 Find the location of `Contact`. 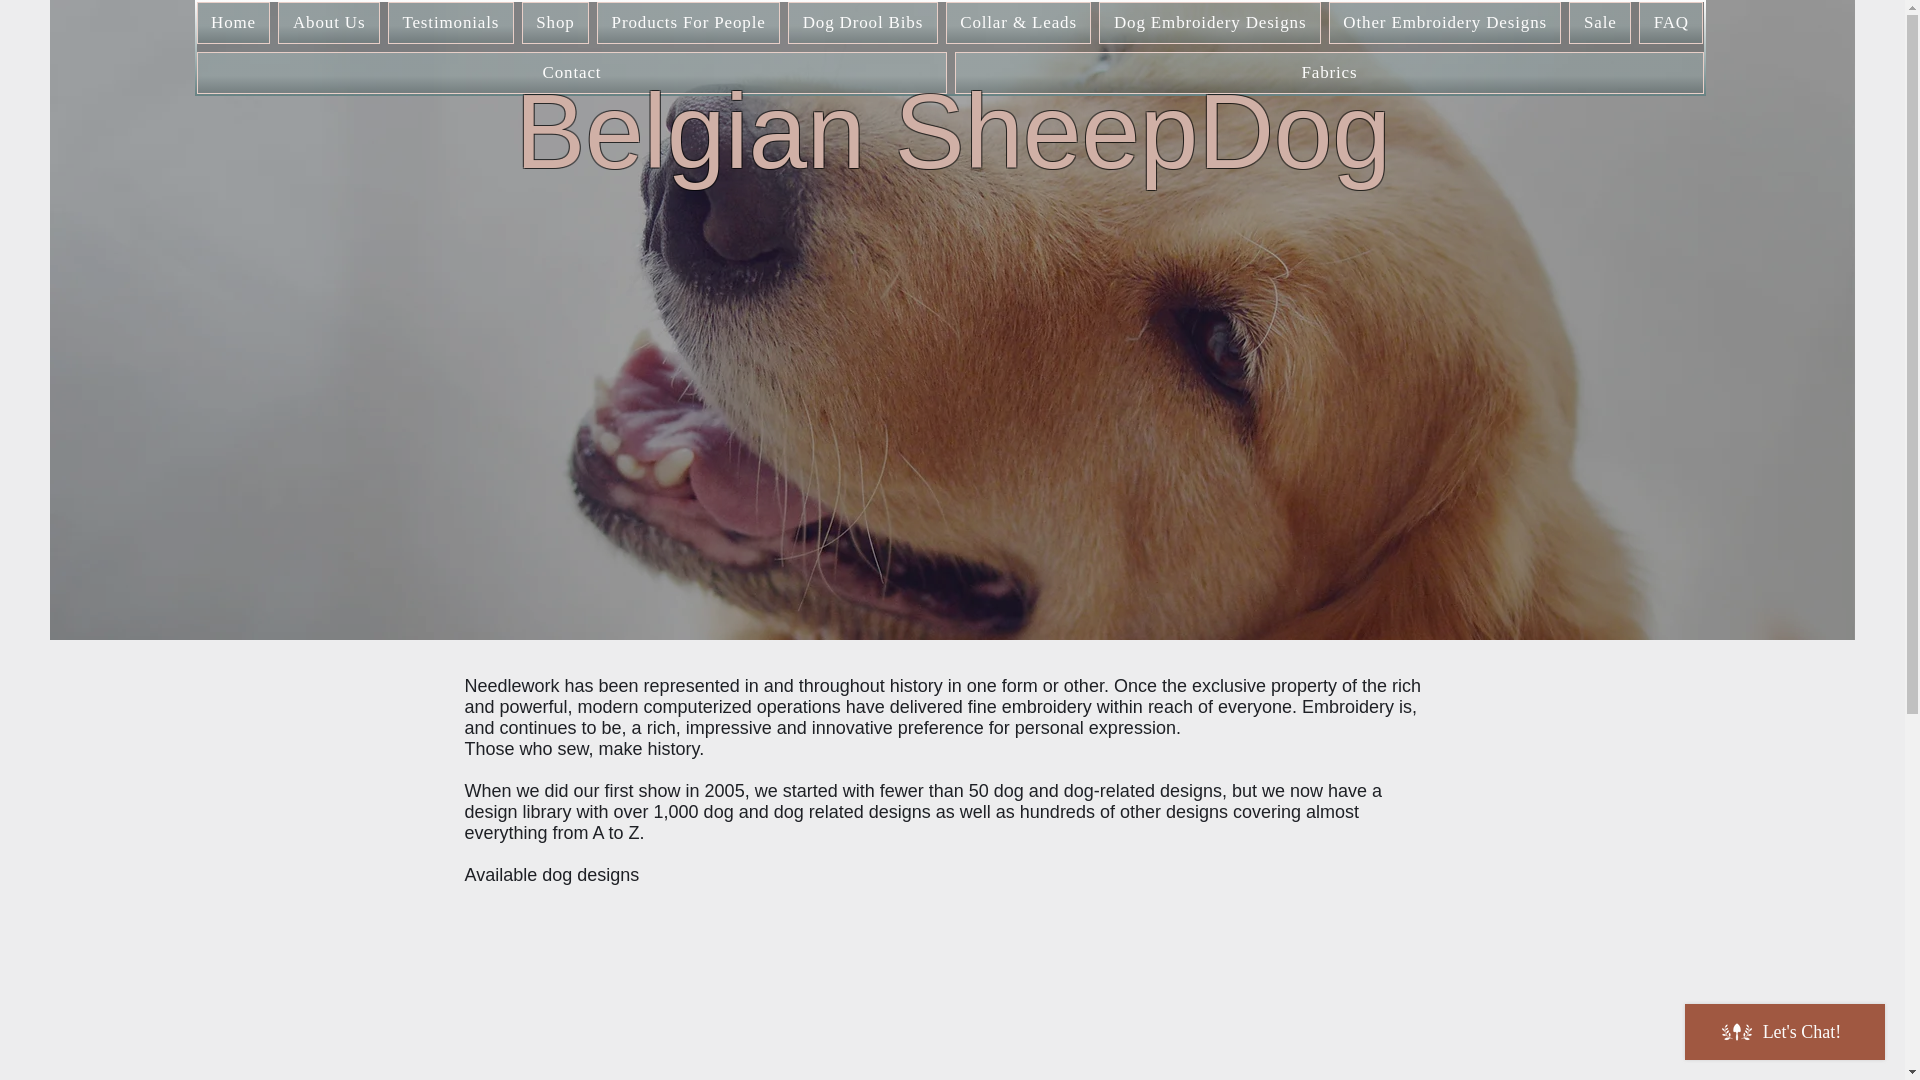

Contact is located at coordinates (570, 72).